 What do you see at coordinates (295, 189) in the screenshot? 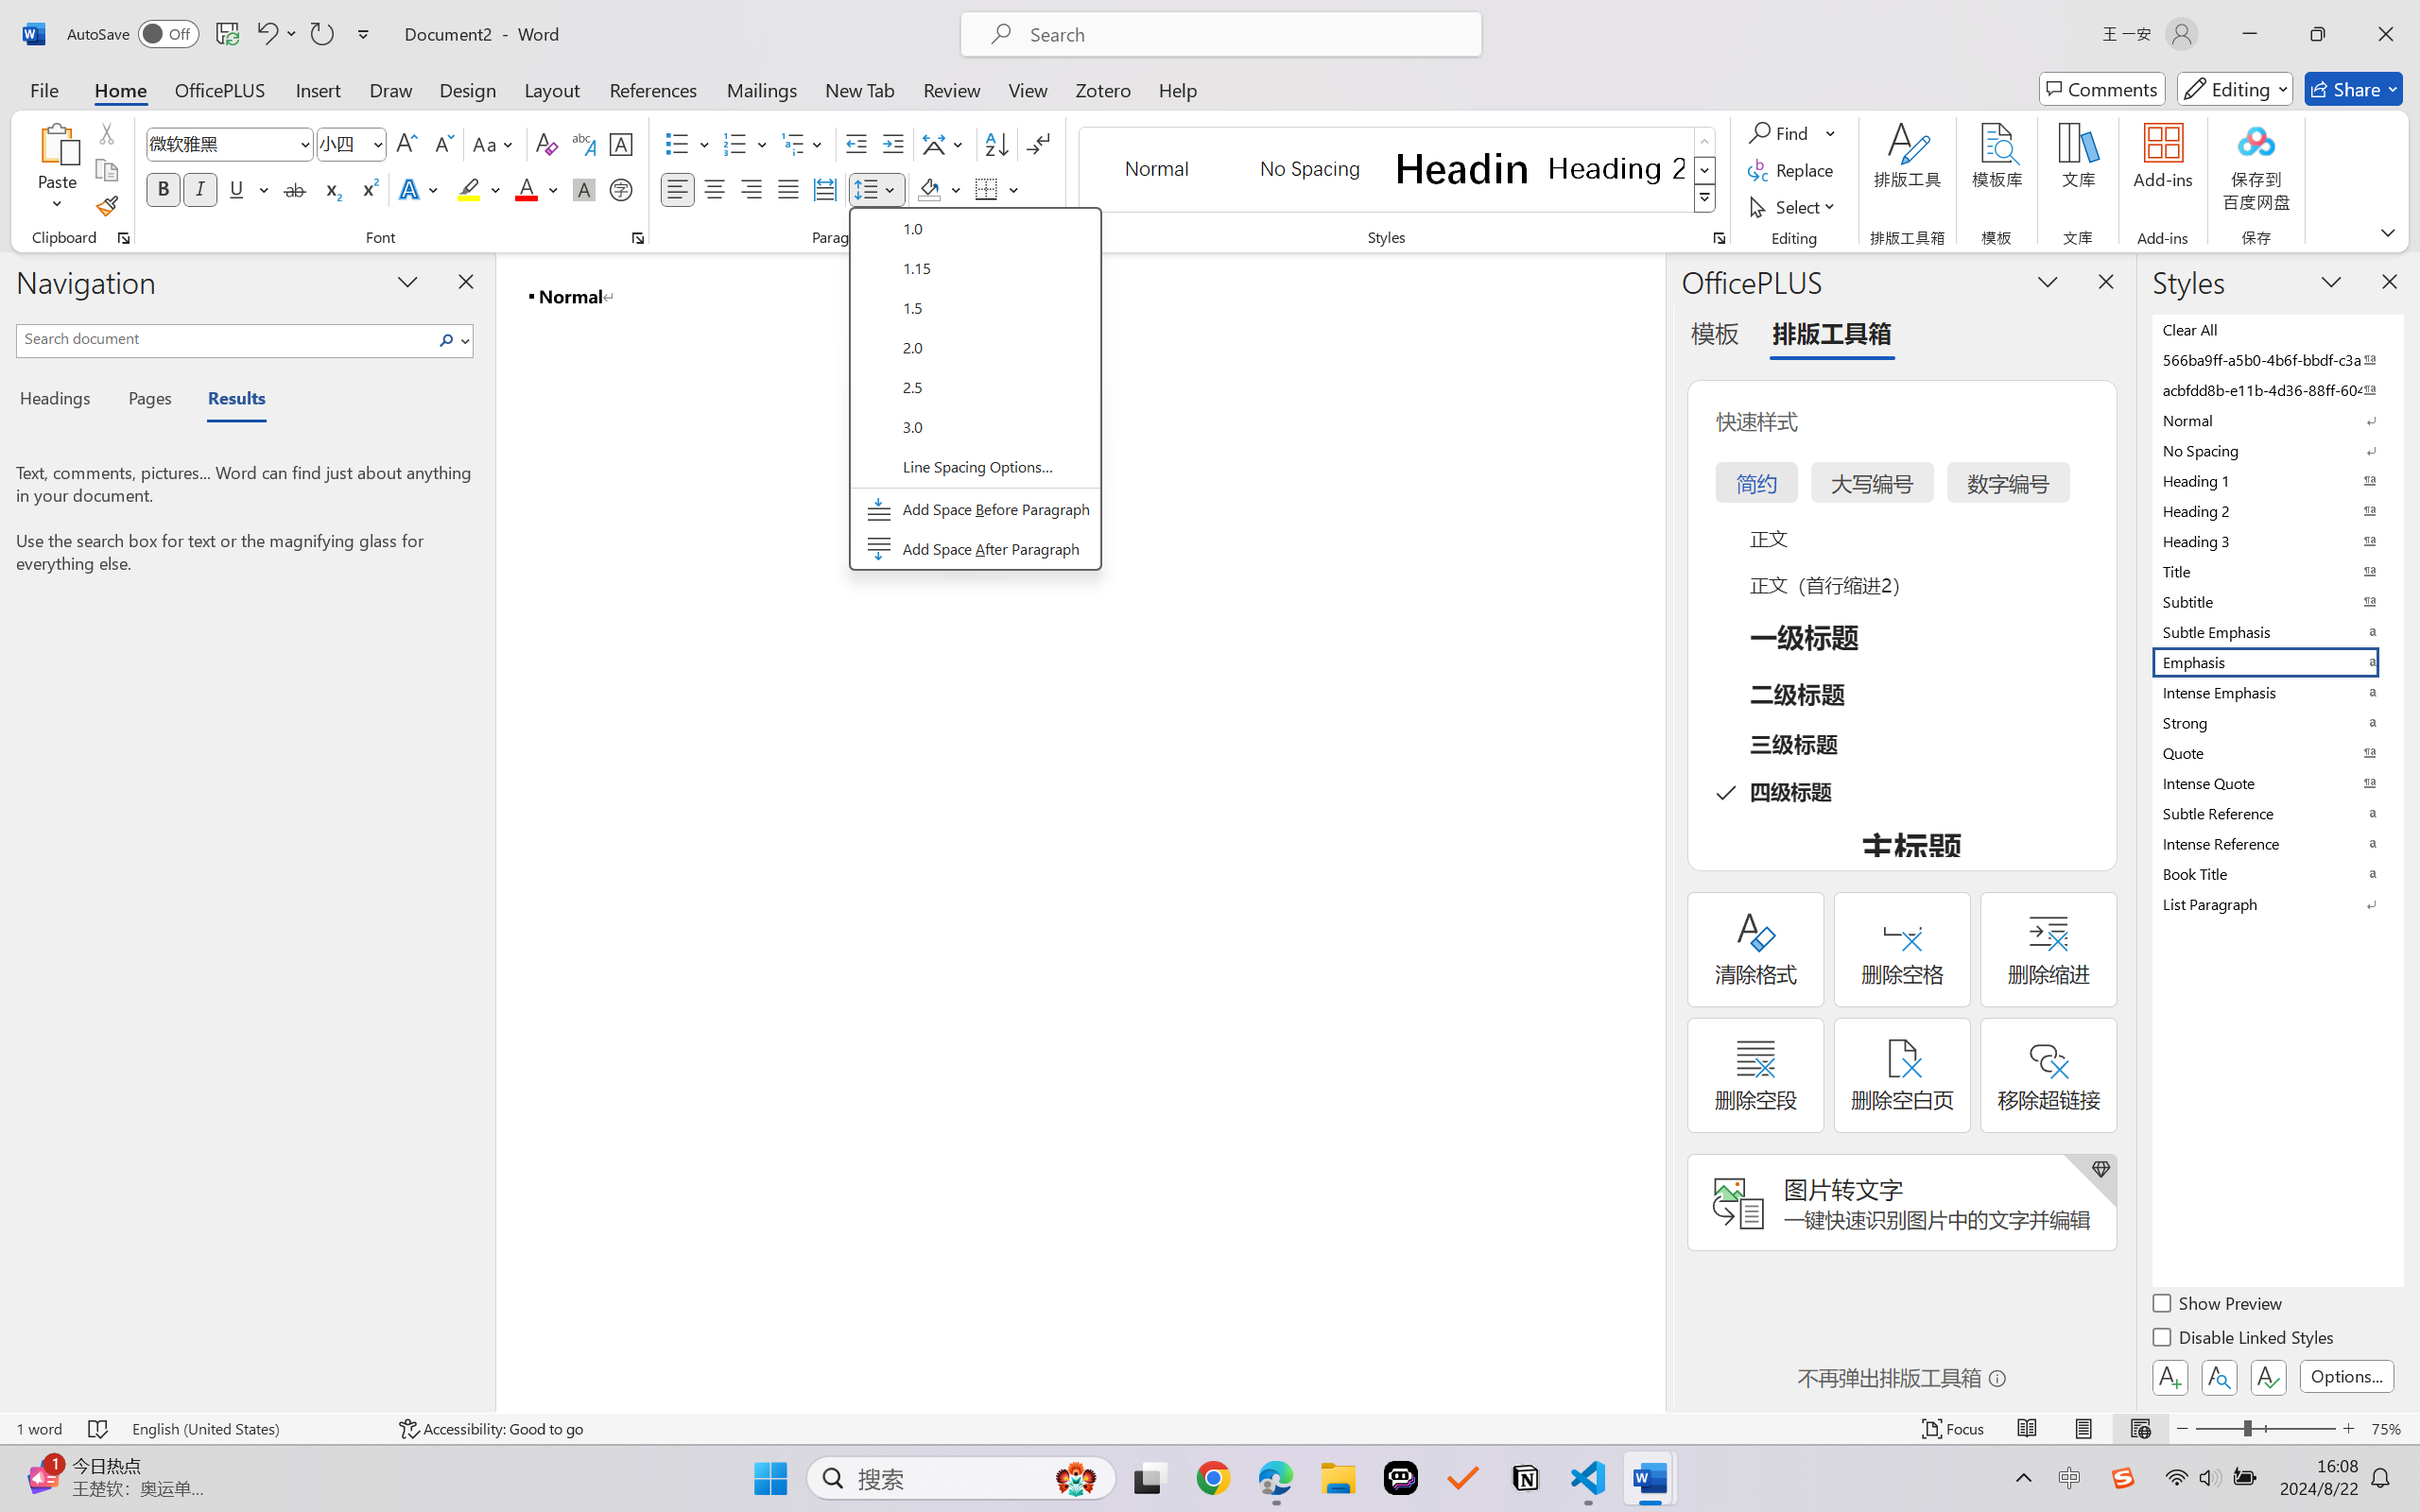
I see `Strikethrough` at bounding box center [295, 189].